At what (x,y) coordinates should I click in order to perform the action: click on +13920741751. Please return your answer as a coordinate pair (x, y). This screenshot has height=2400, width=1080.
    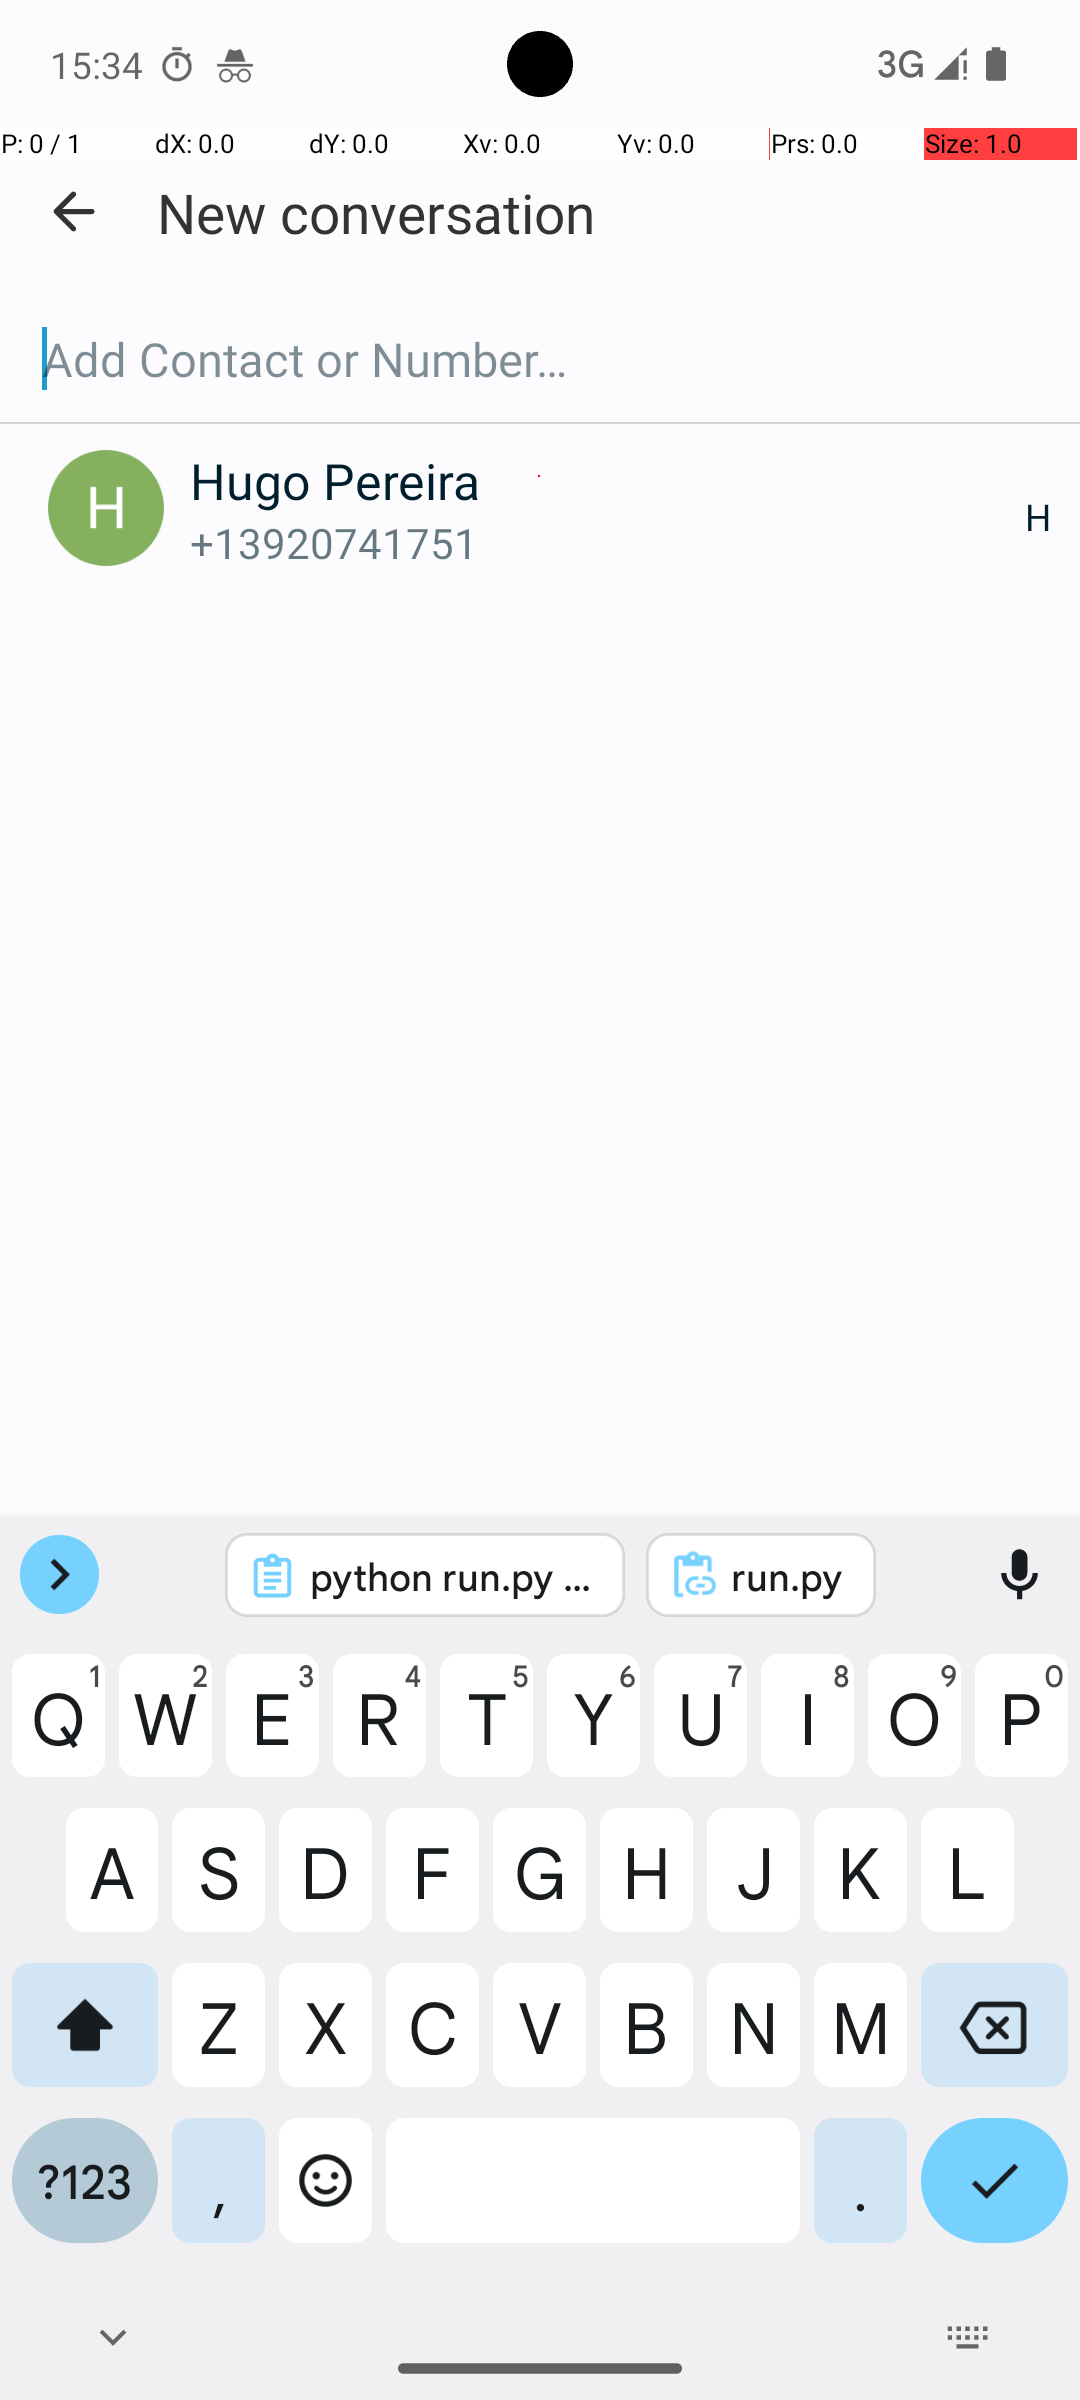
    Looking at the image, I should click on (608, 542).